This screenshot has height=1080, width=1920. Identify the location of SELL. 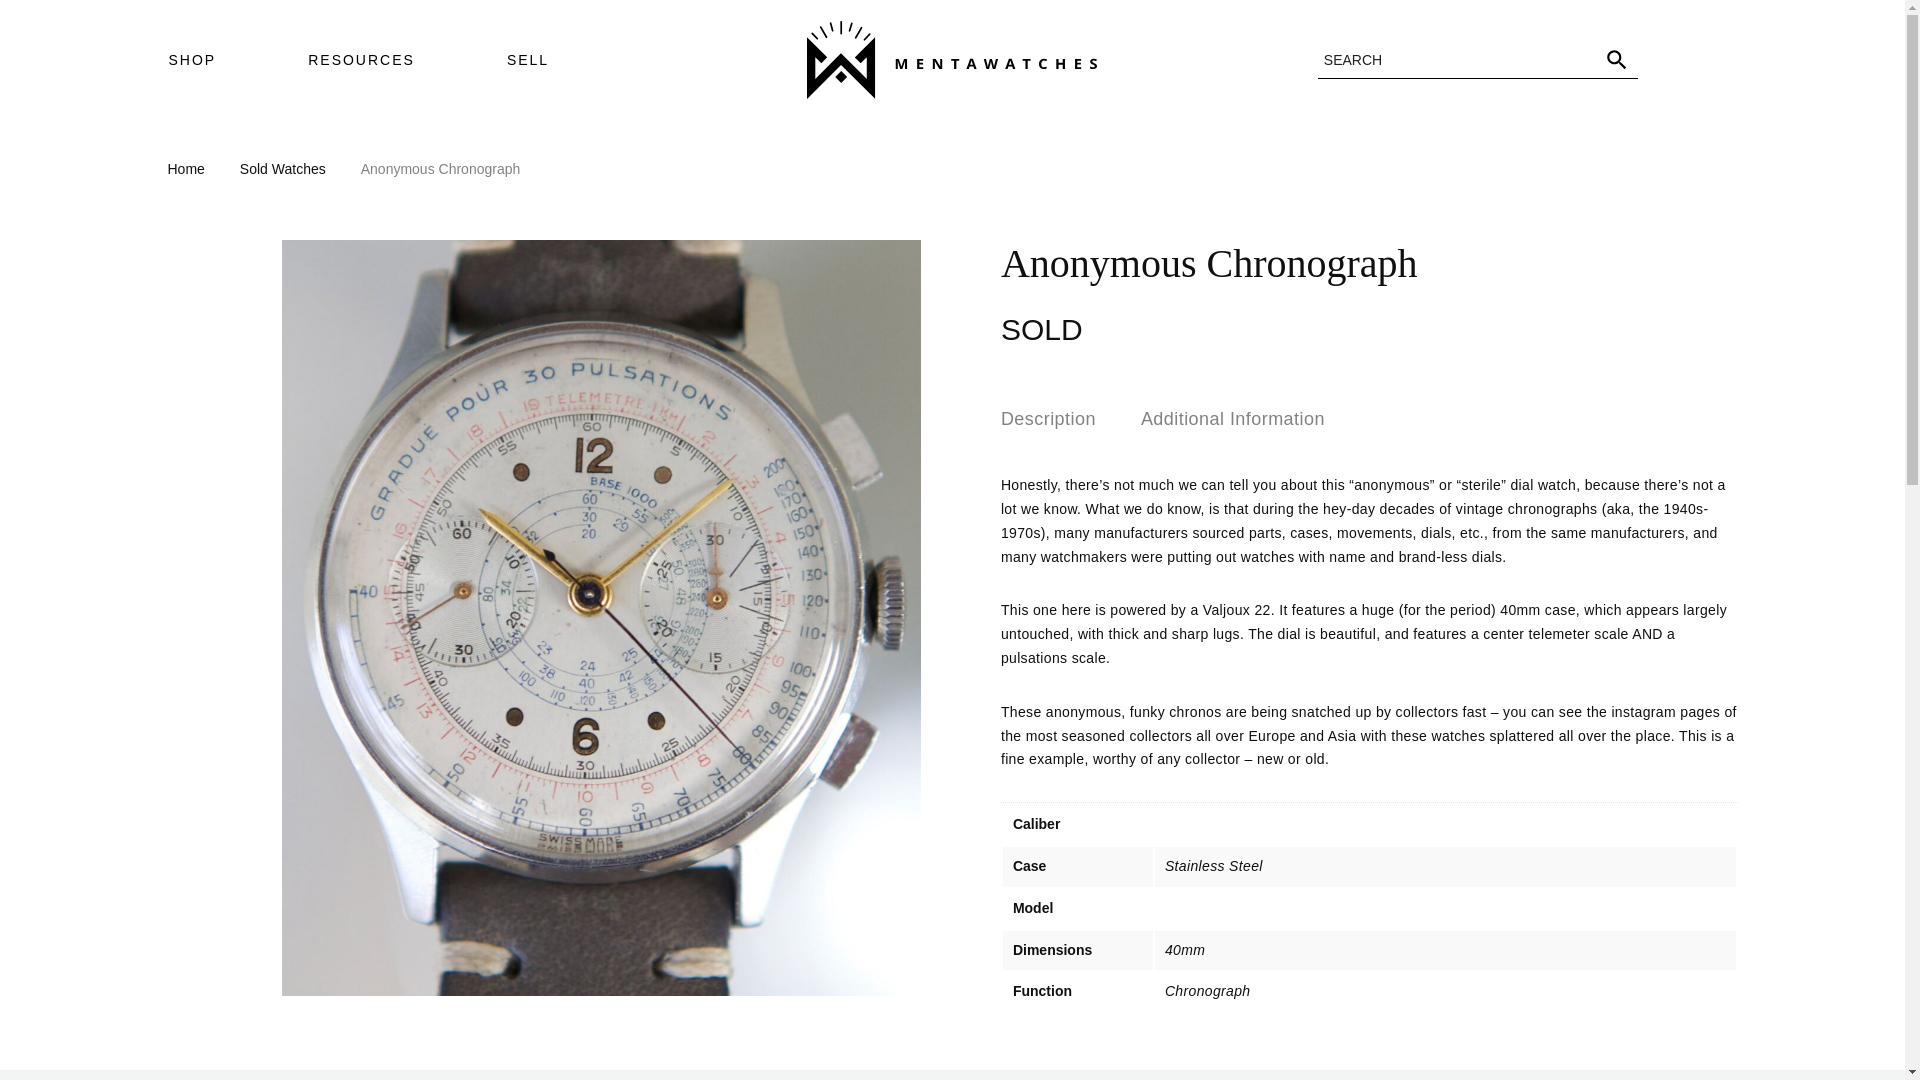
(528, 60).